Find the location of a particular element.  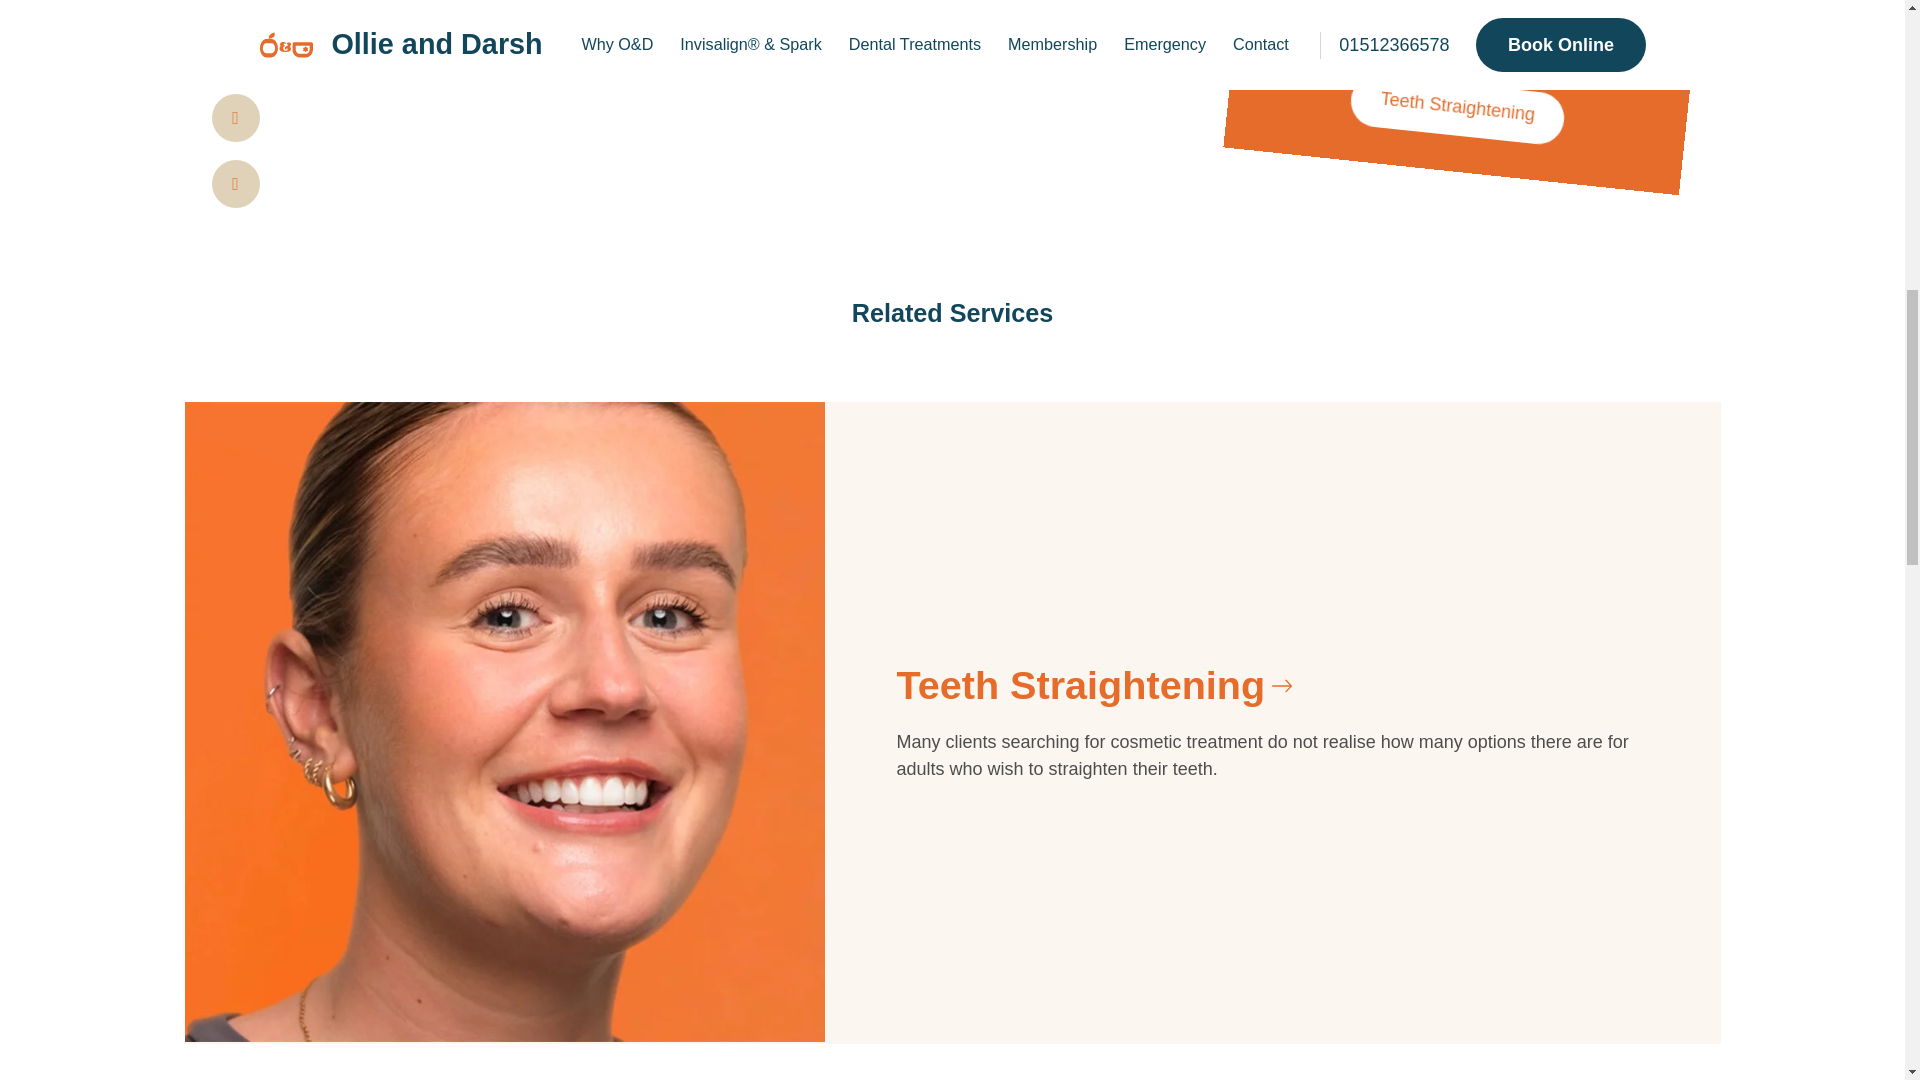

Share on Linkedin is located at coordinates (235, 52).